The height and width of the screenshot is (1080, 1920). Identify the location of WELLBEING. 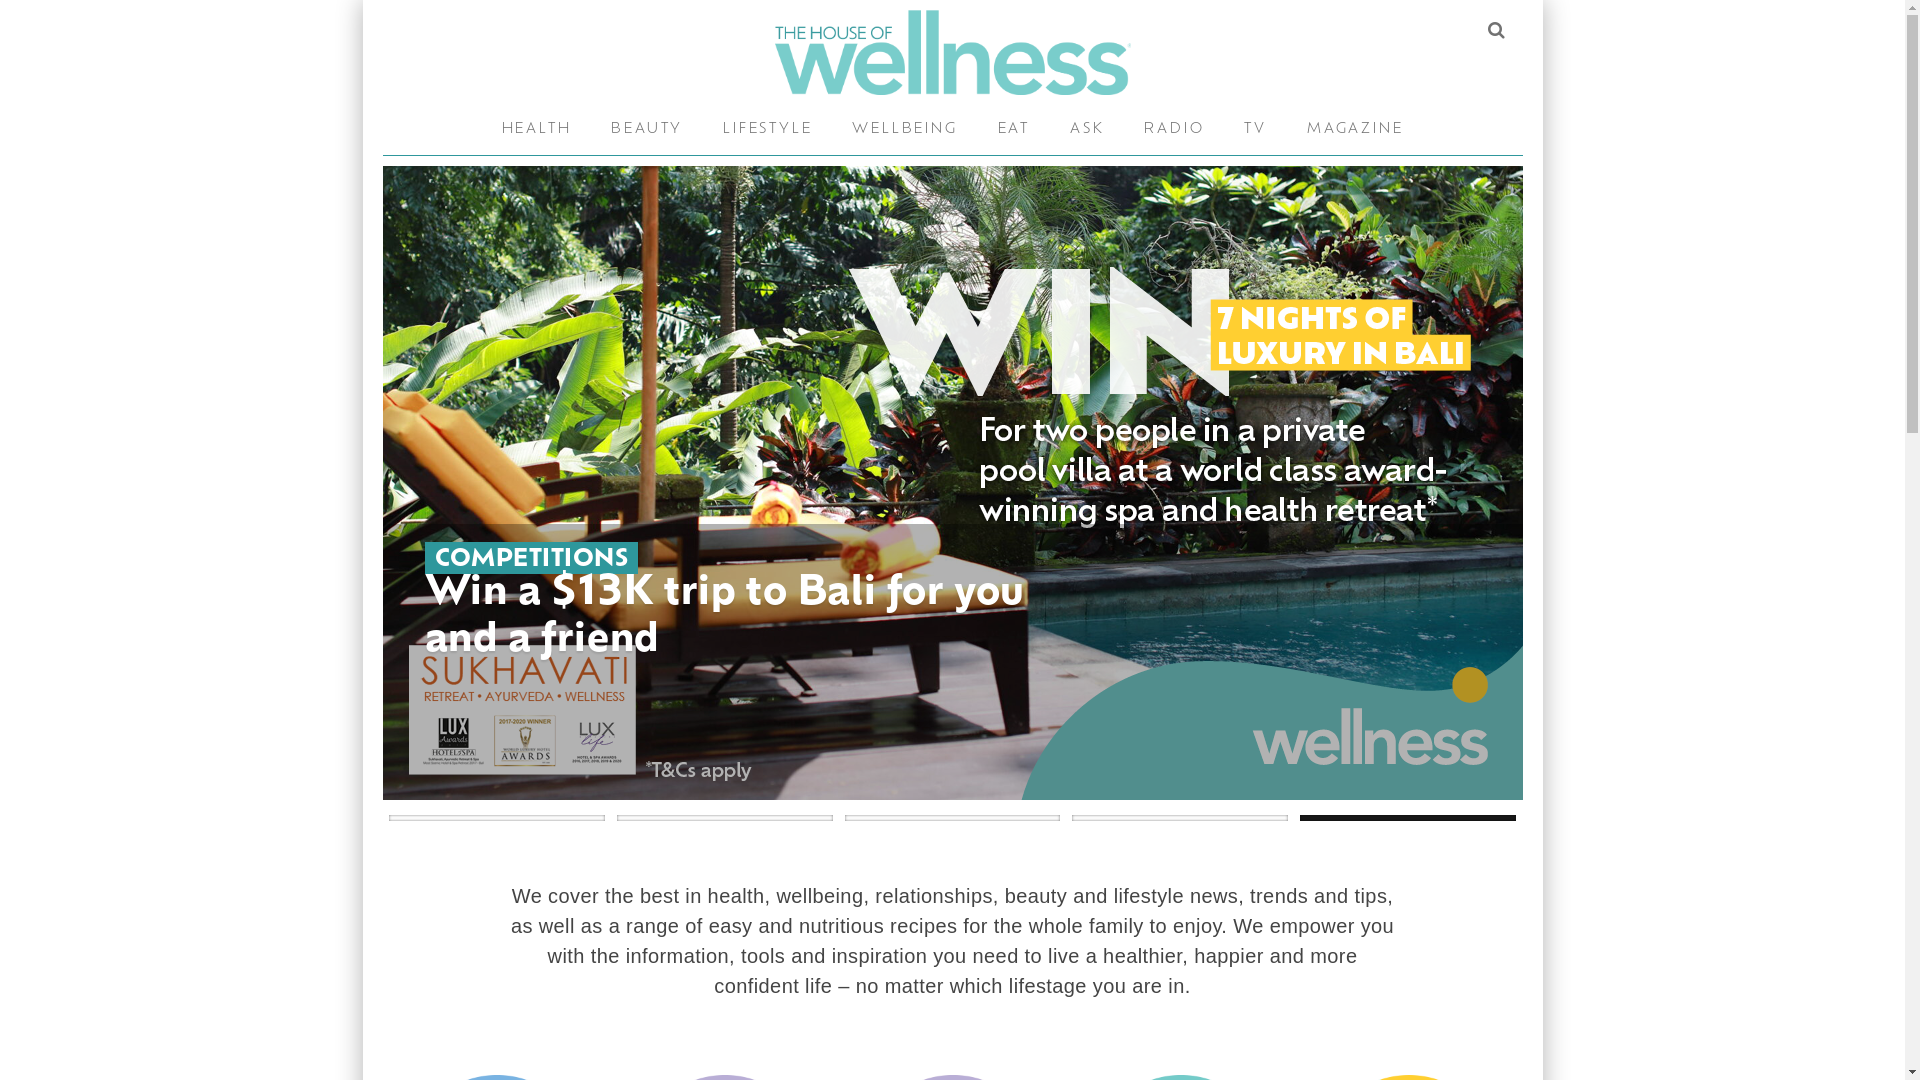
(904, 130).